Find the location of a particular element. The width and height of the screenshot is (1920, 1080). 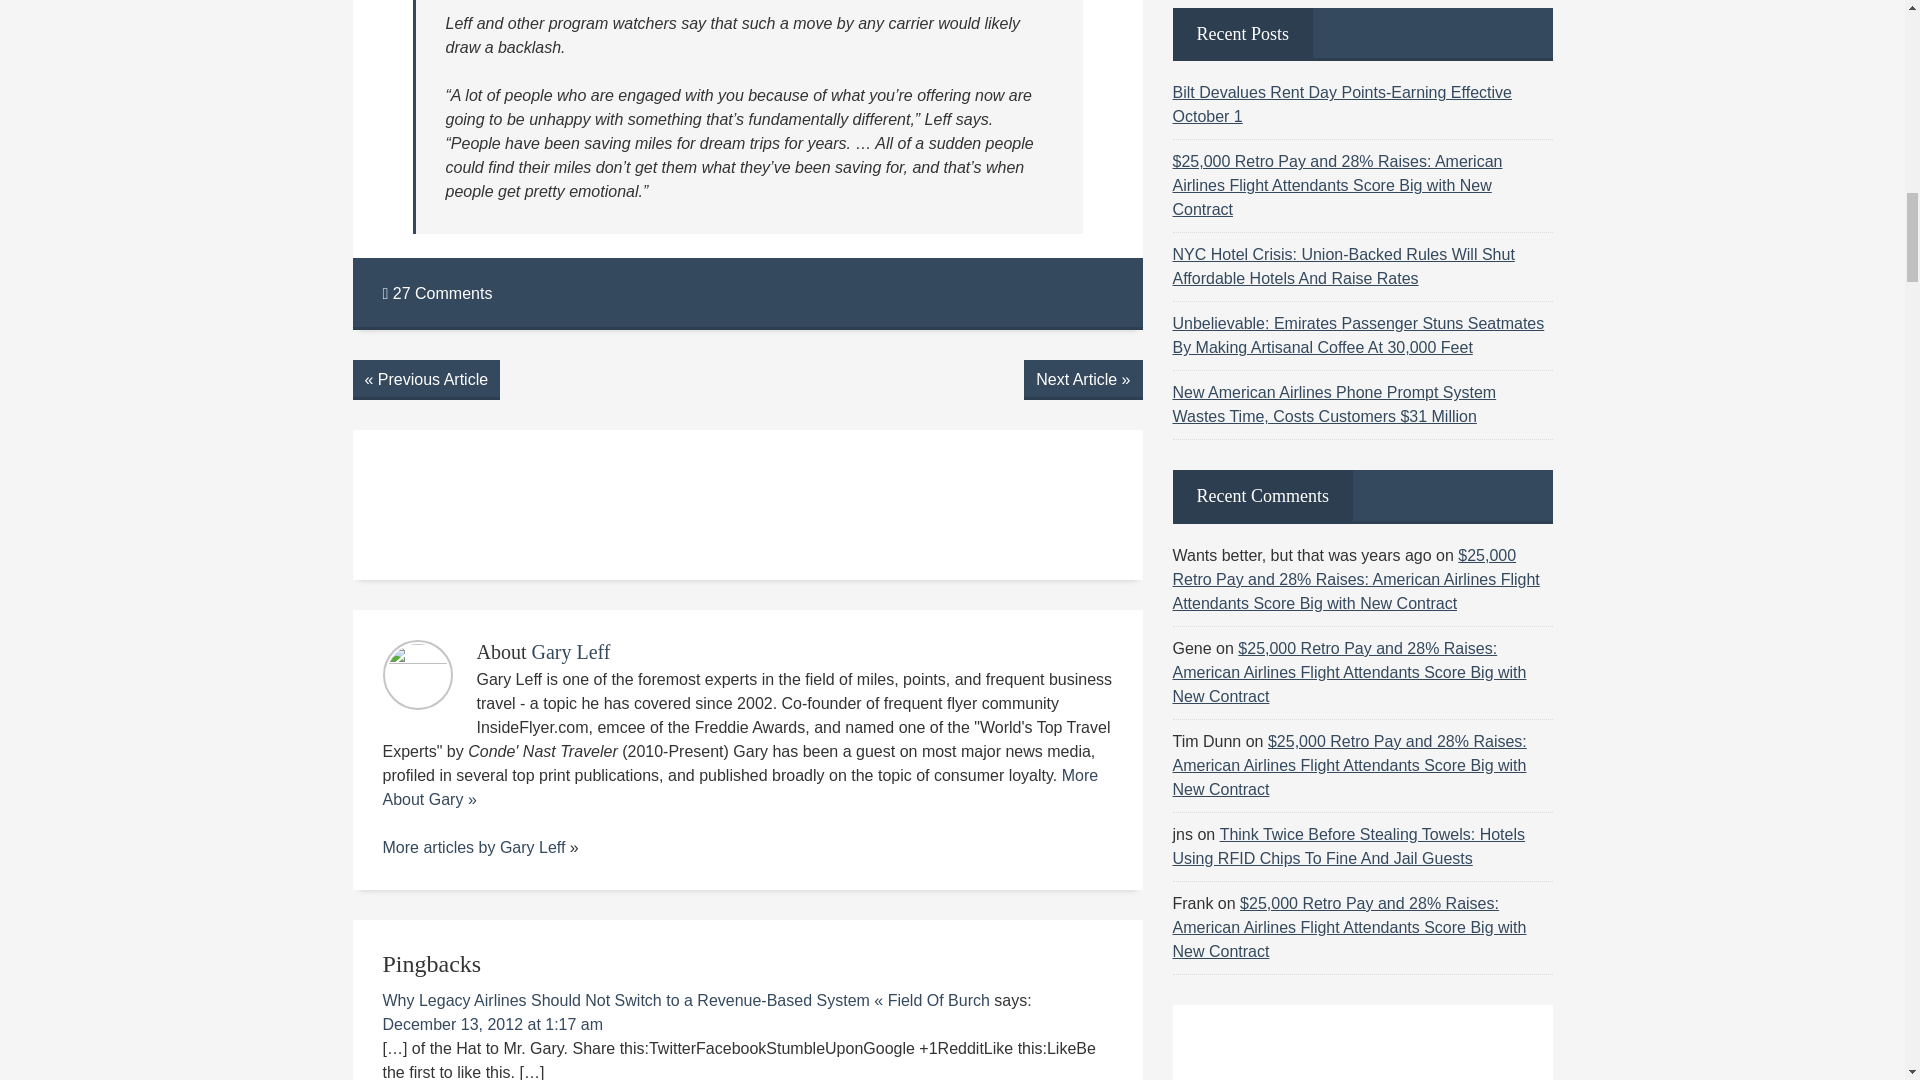

More articles by is located at coordinates (440, 848).